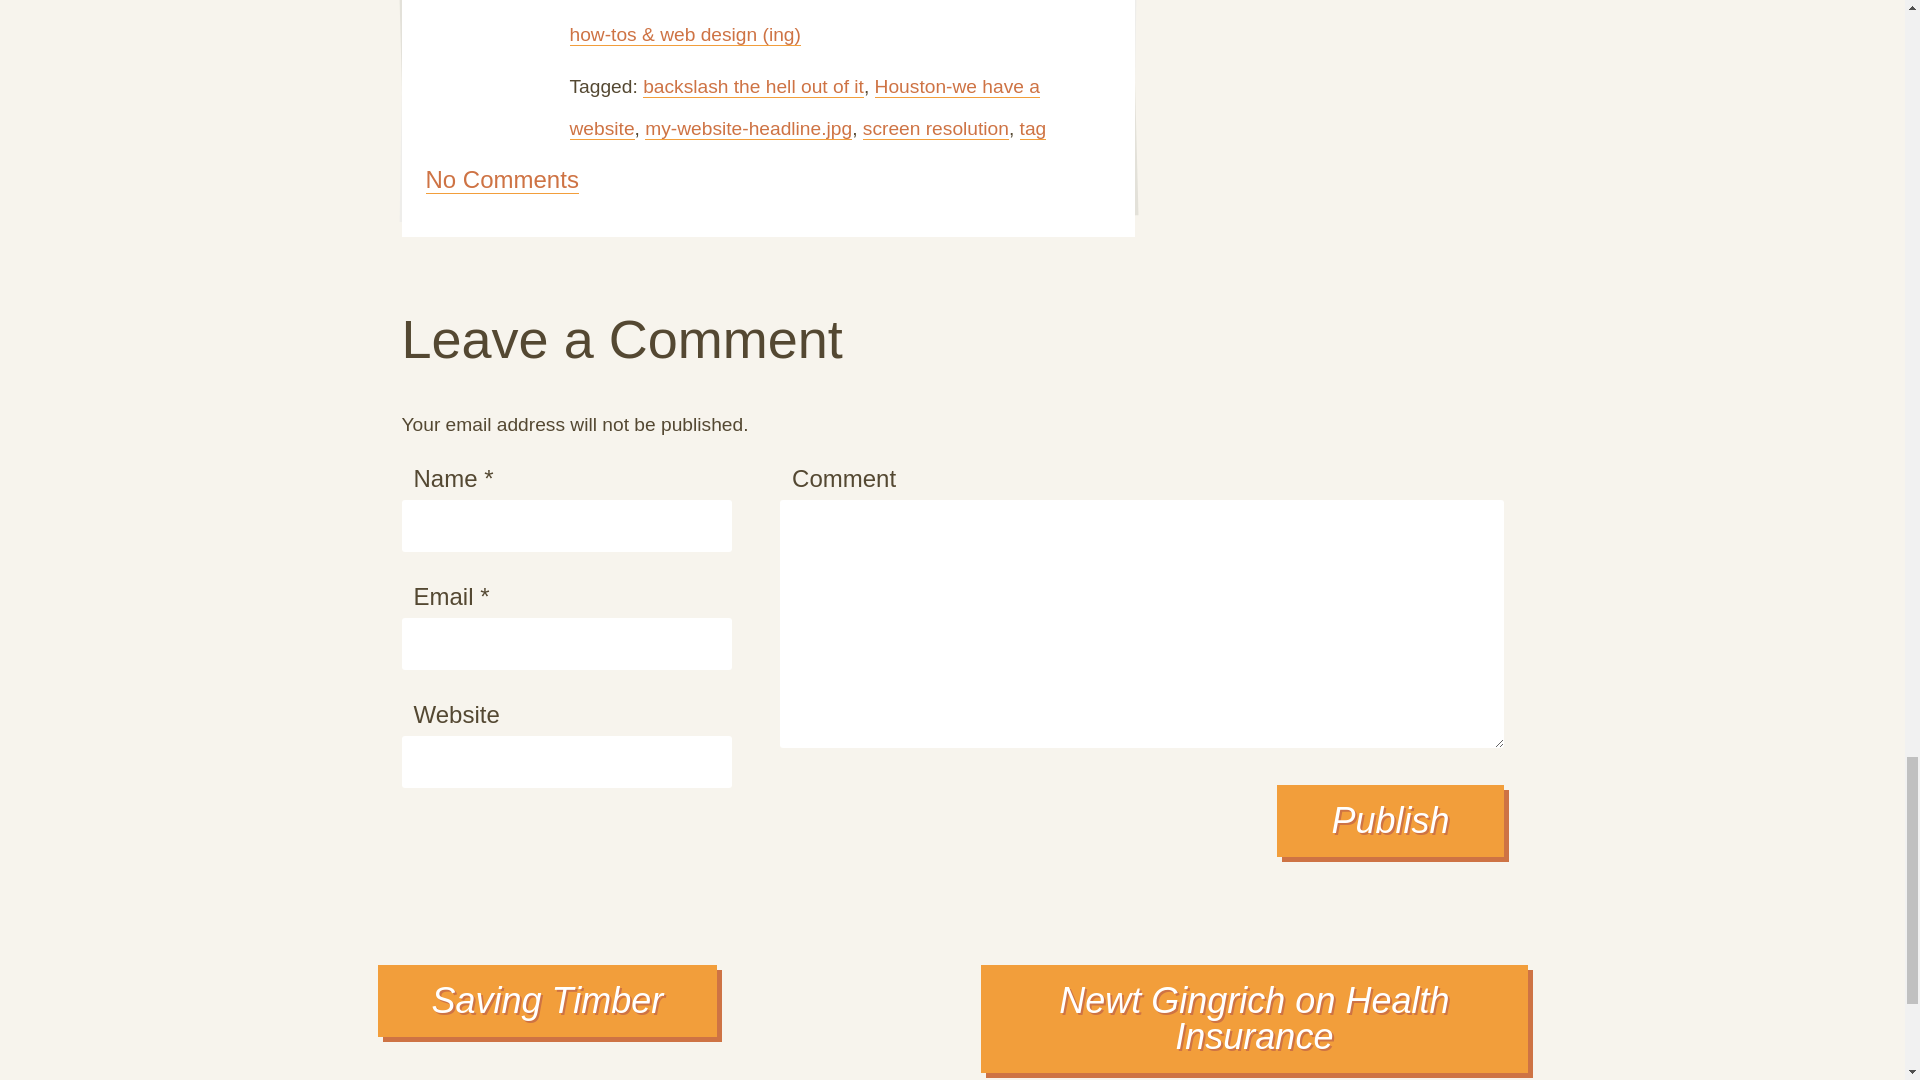 The width and height of the screenshot is (1920, 1080). What do you see at coordinates (1254, 1019) in the screenshot?
I see `Newt Gingrich on Health Insurance` at bounding box center [1254, 1019].